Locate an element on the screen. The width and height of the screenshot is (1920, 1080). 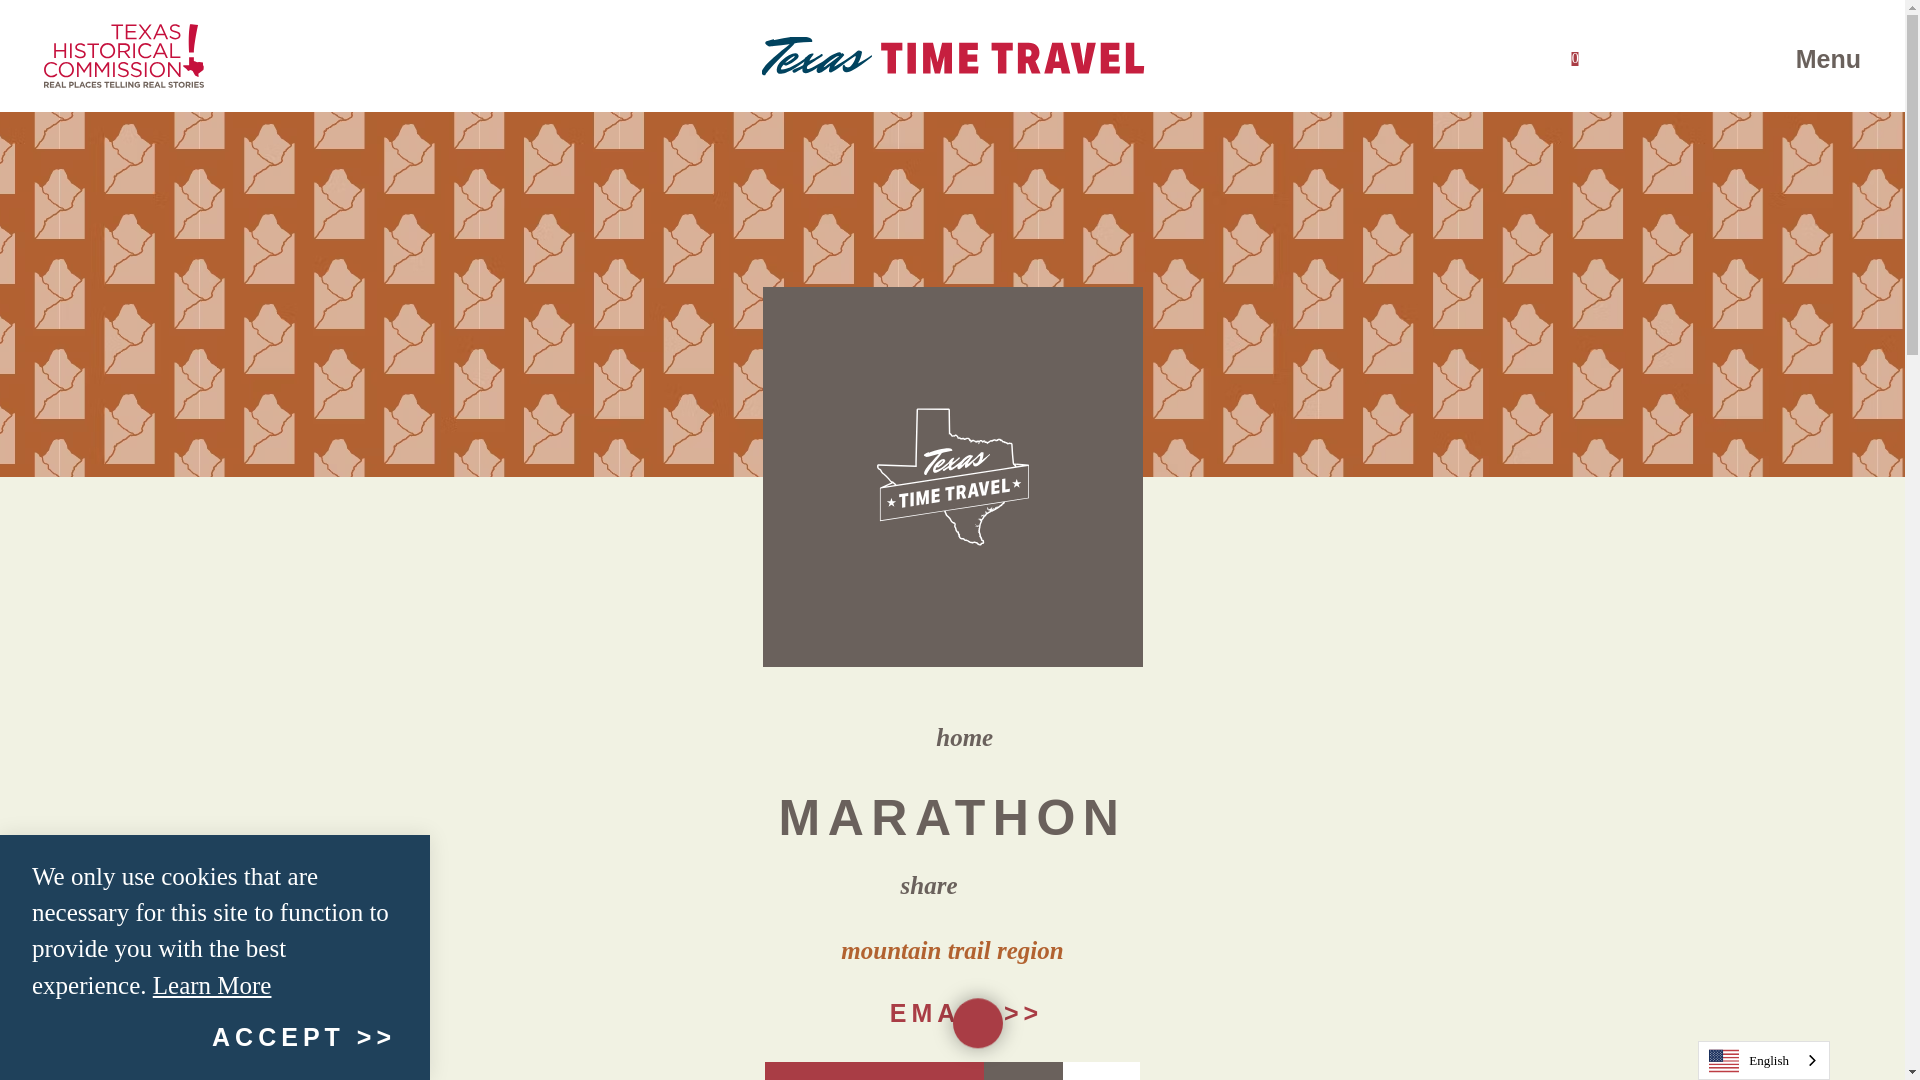
home is located at coordinates (1778, 55).